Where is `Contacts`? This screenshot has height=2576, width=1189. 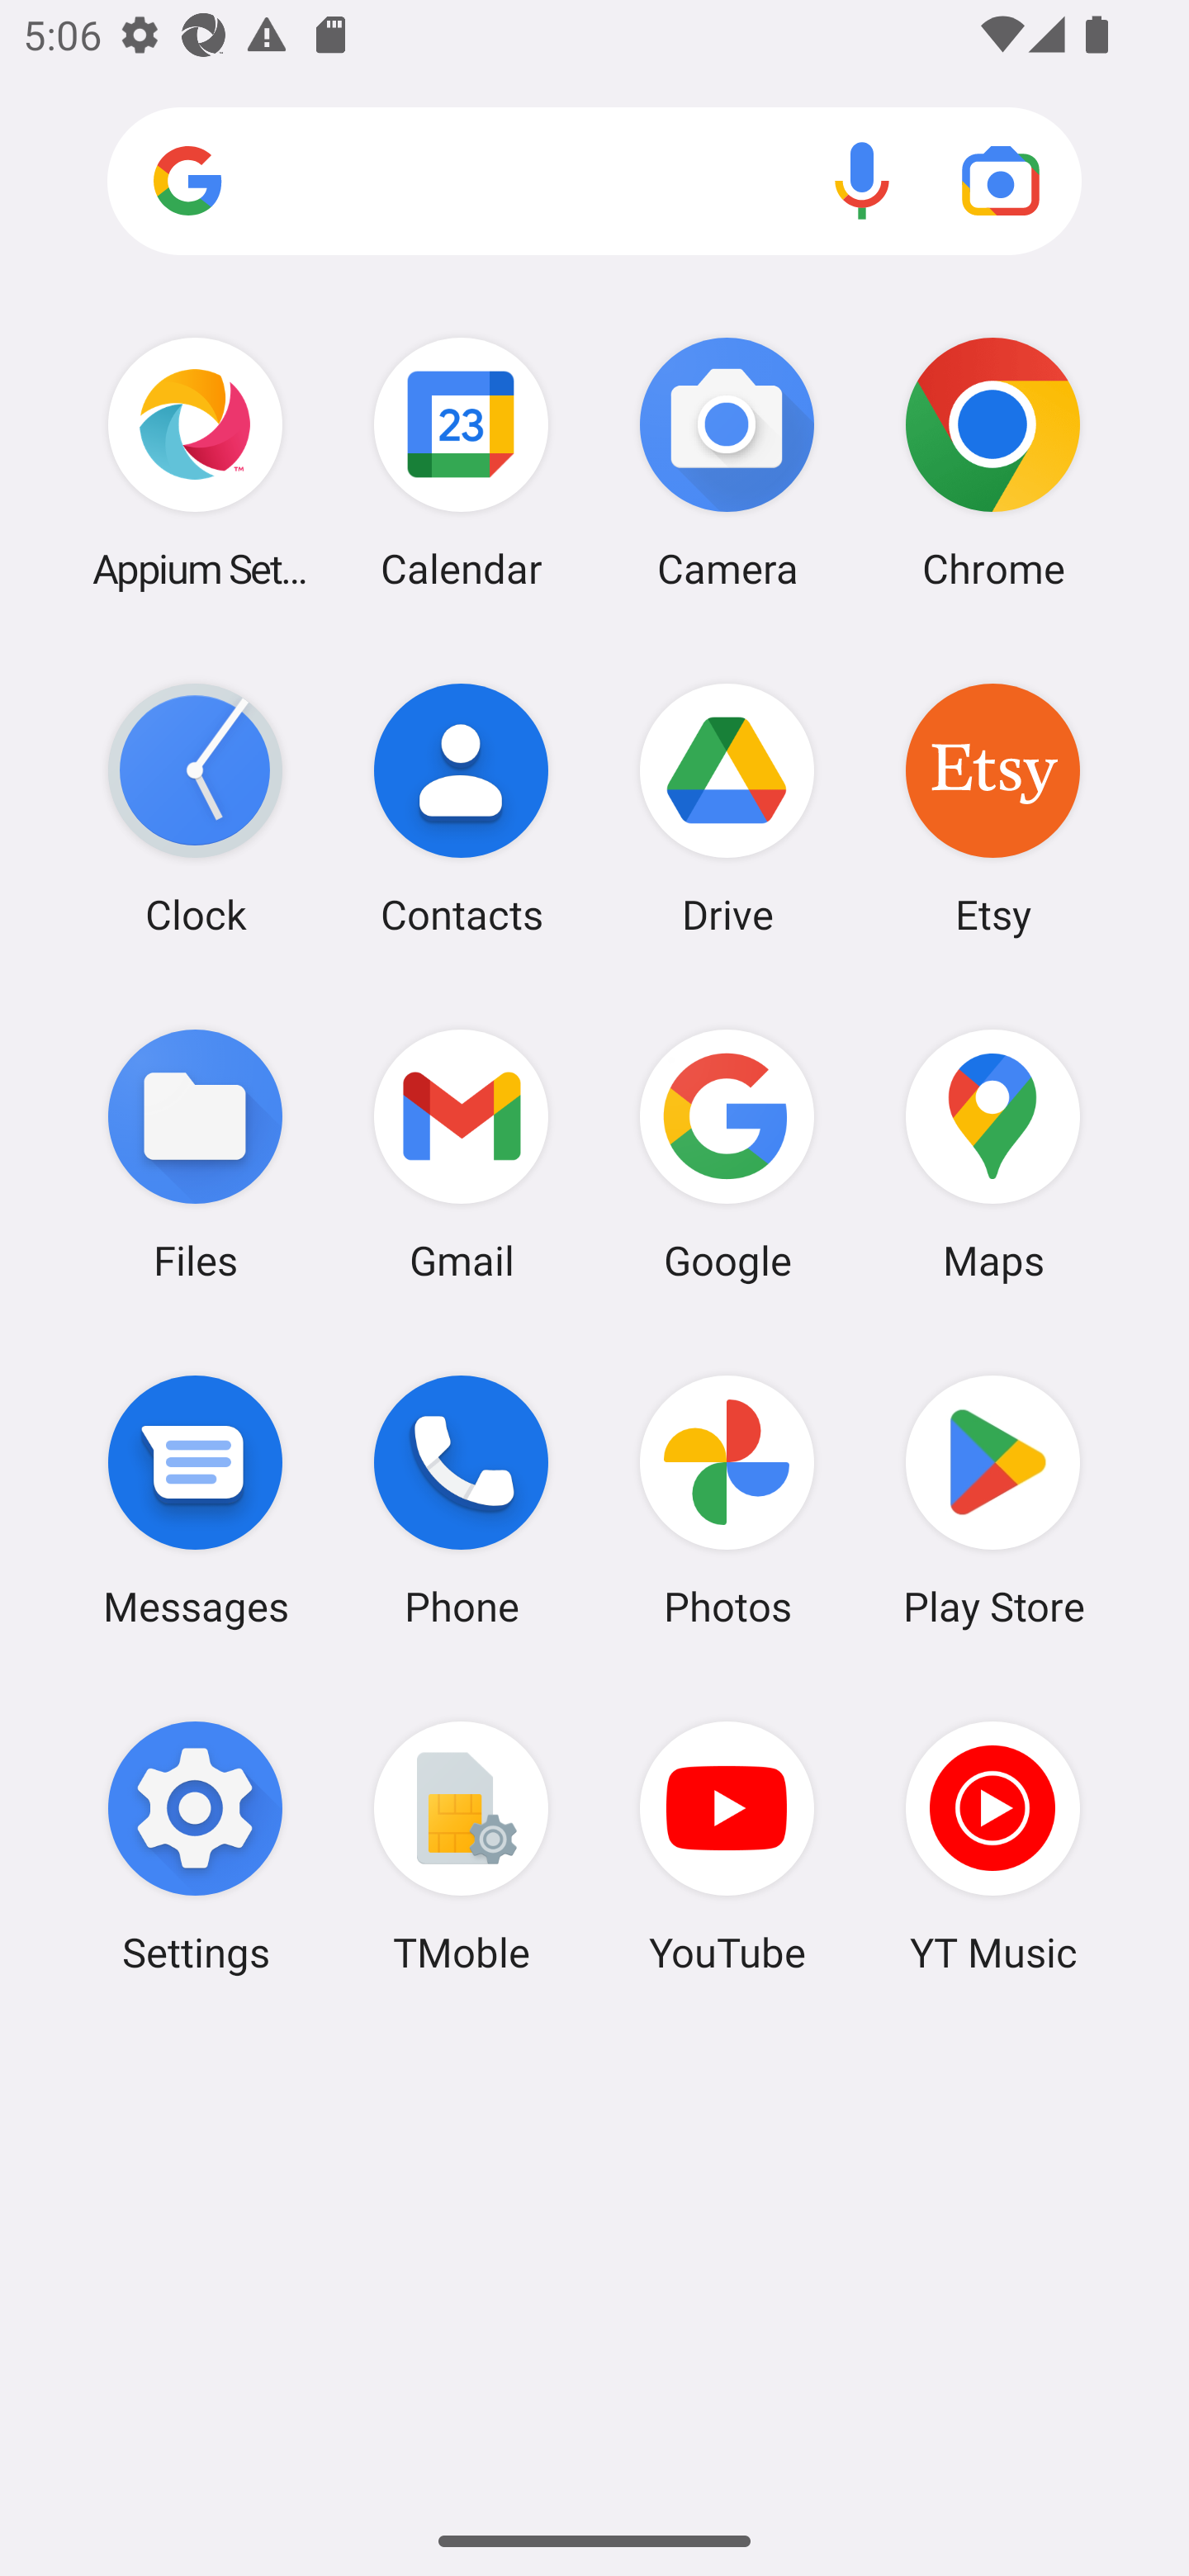 Contacts is located at coordinates (461, 808).